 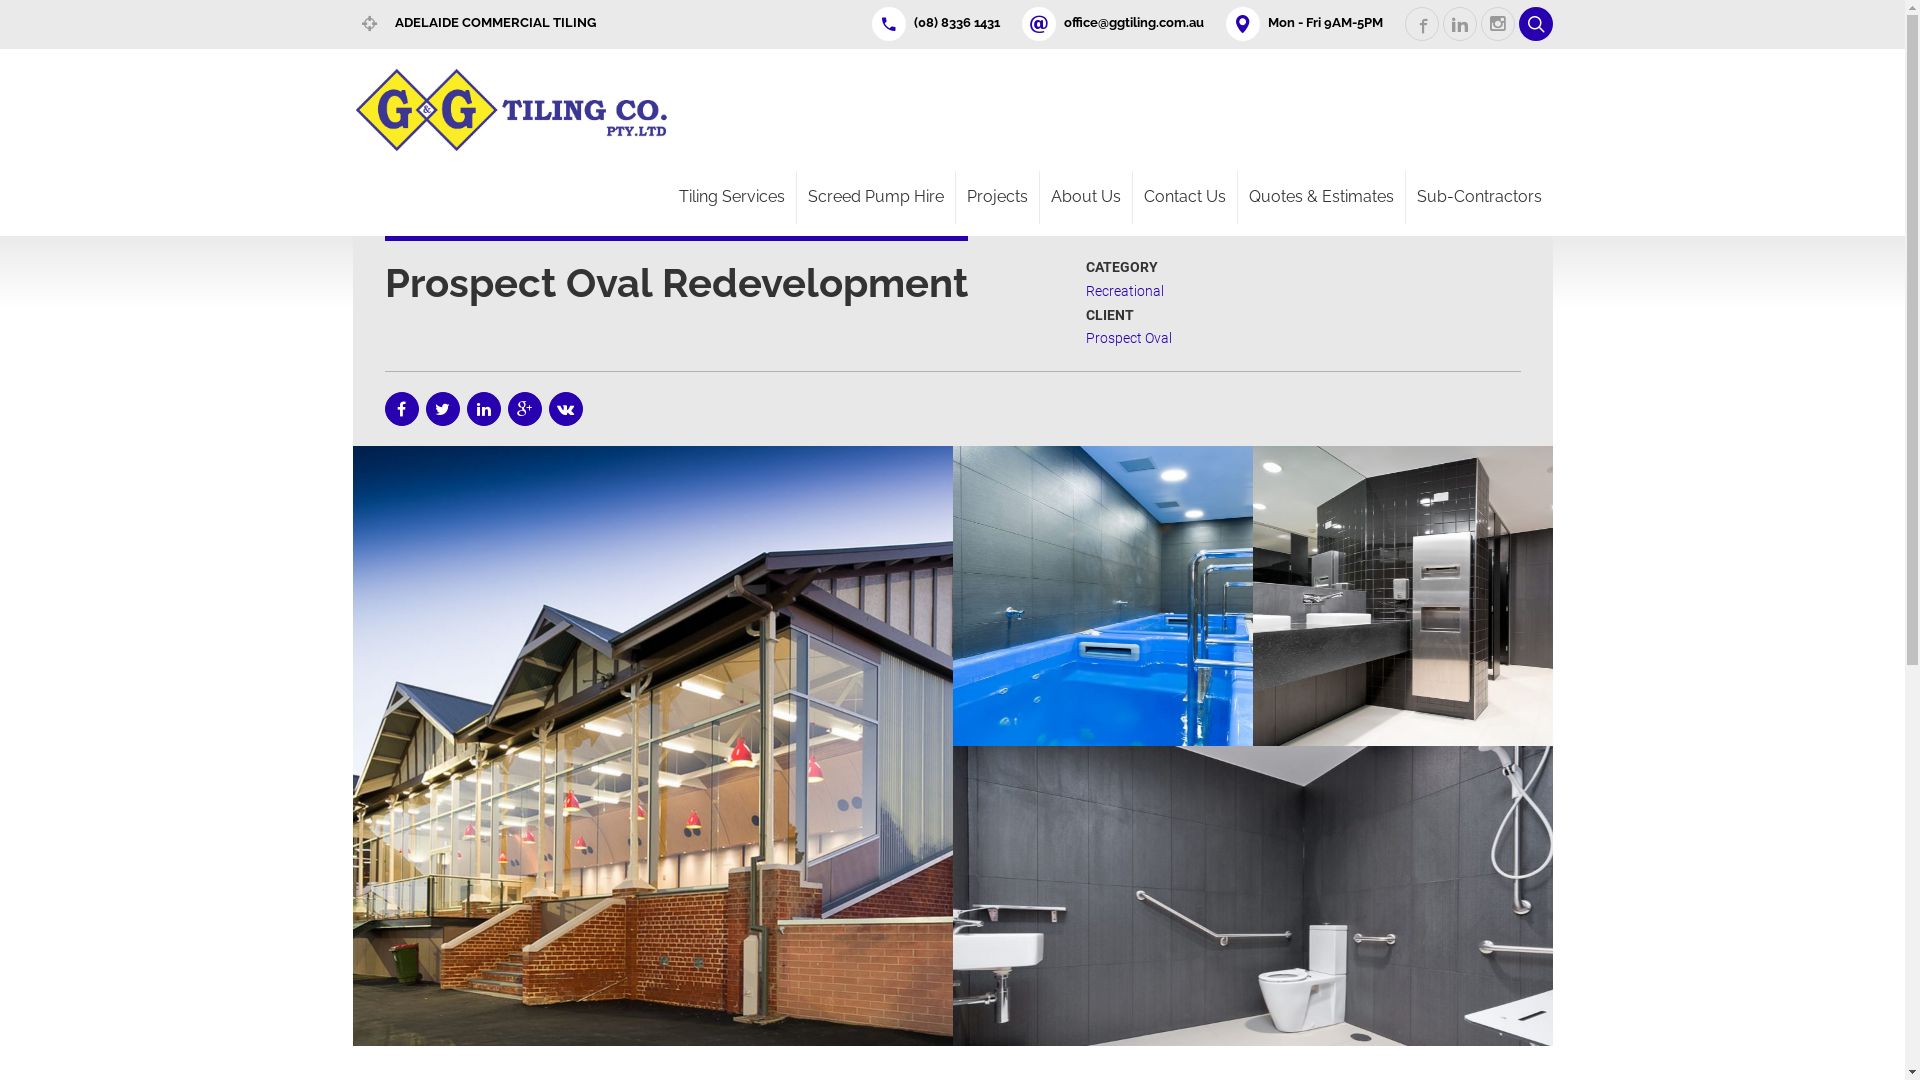 I want to click on Projects, so click(x=998, y=198).